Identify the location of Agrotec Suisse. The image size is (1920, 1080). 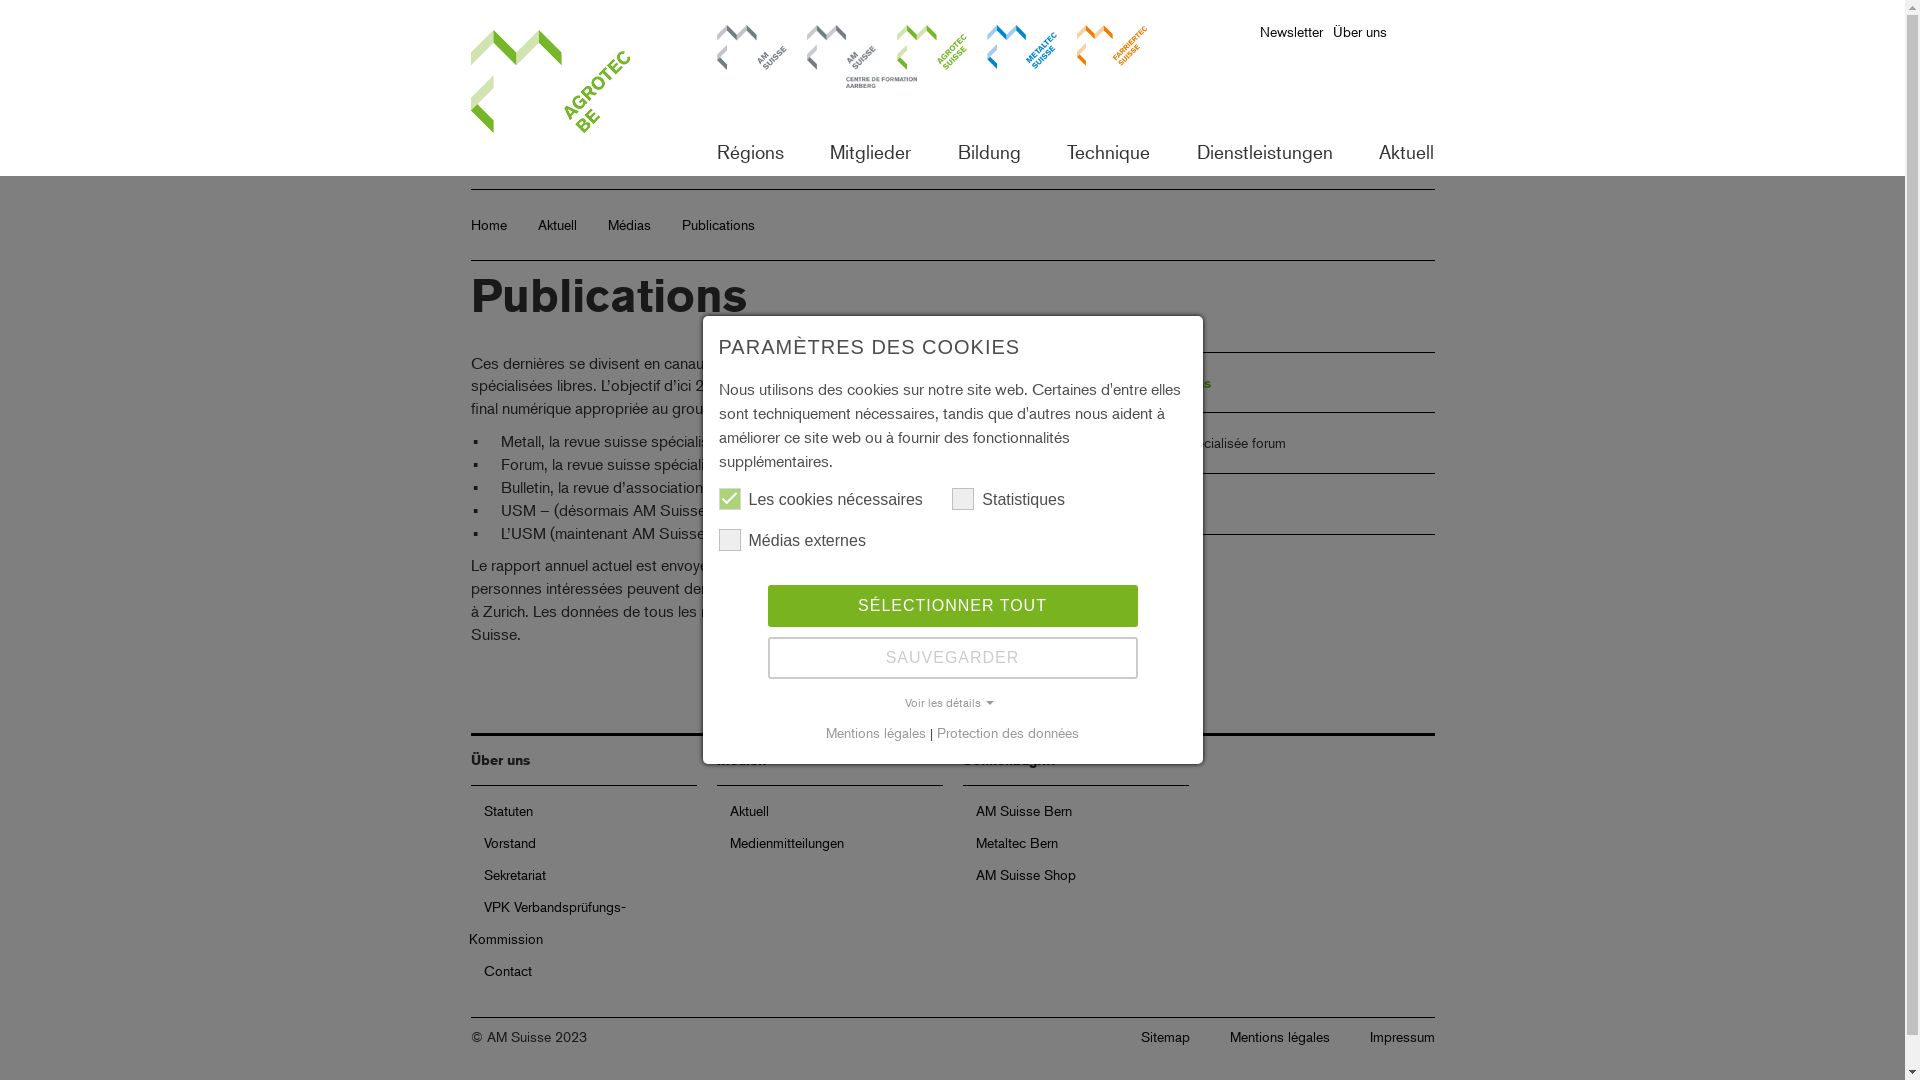
(575, 89).